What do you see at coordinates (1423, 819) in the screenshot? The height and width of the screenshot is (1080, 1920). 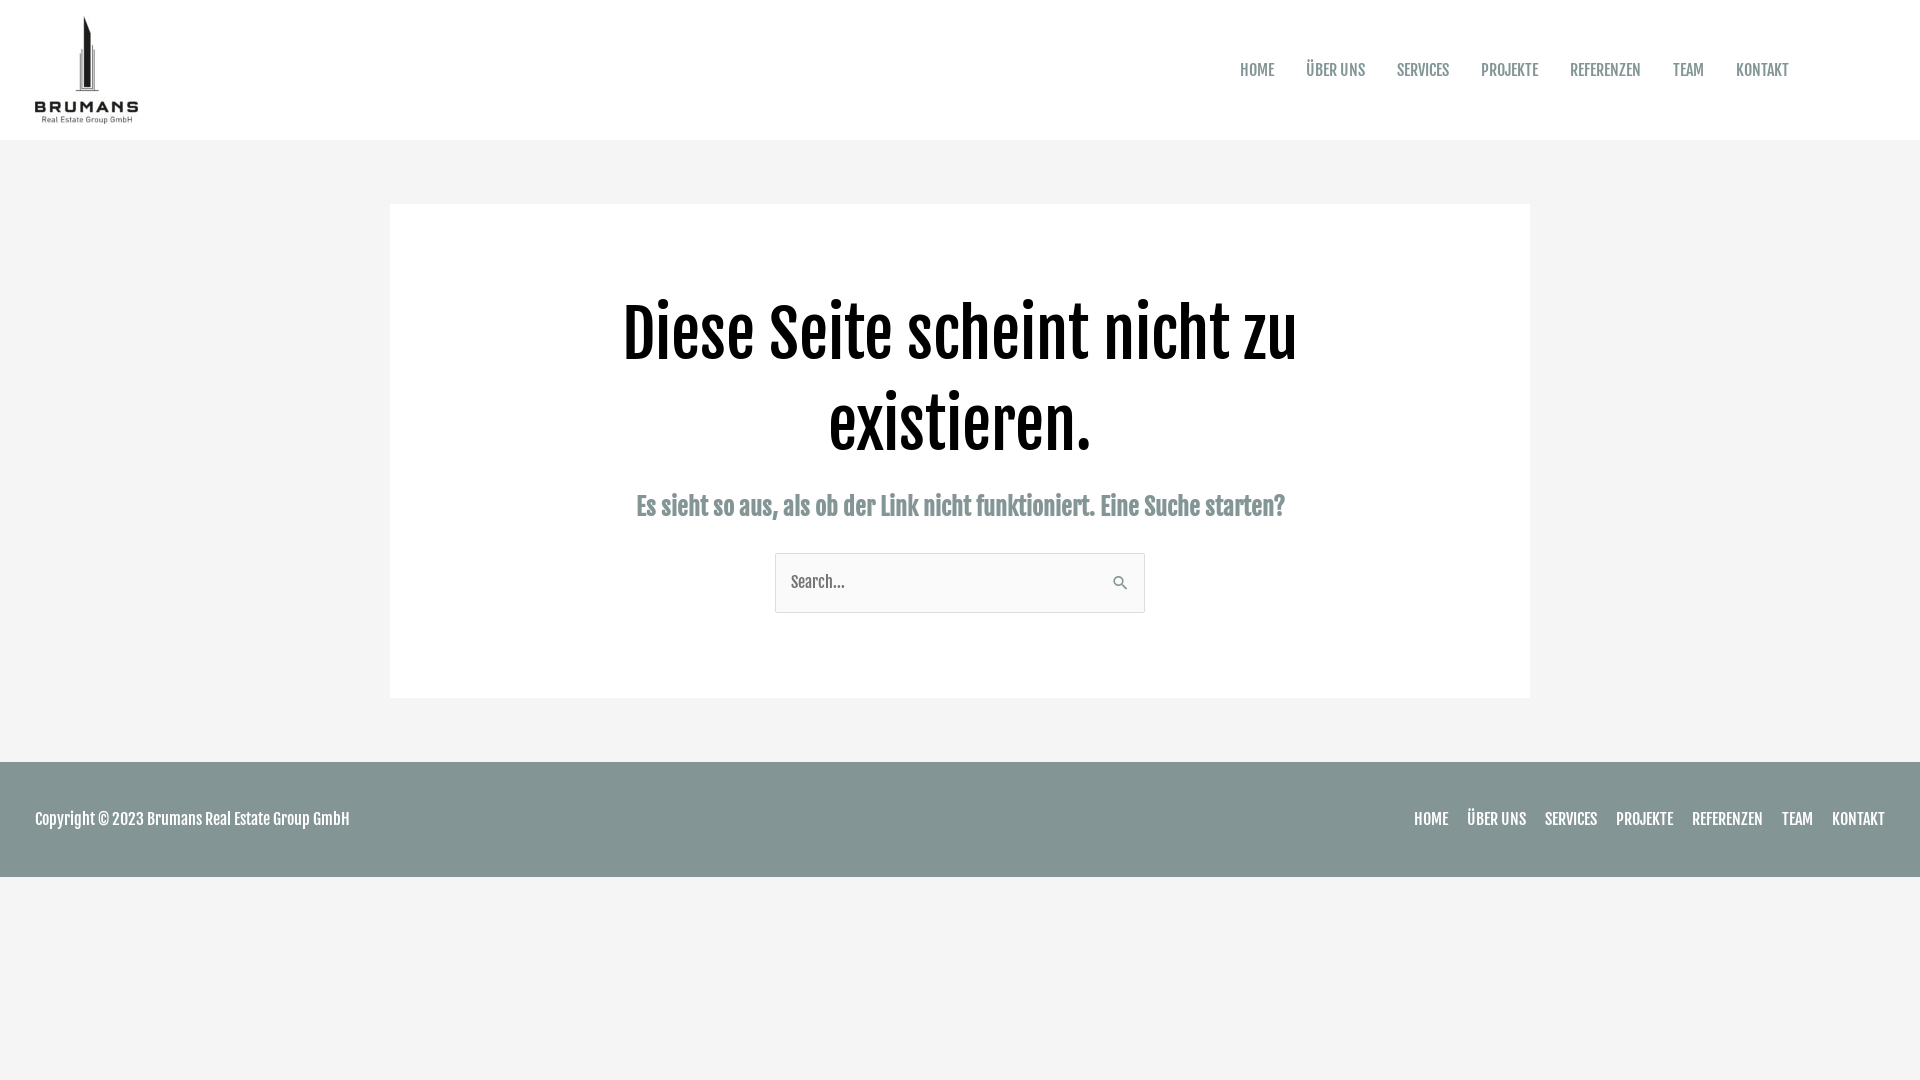 I see `HOME` at bounding box center [1423, 819].